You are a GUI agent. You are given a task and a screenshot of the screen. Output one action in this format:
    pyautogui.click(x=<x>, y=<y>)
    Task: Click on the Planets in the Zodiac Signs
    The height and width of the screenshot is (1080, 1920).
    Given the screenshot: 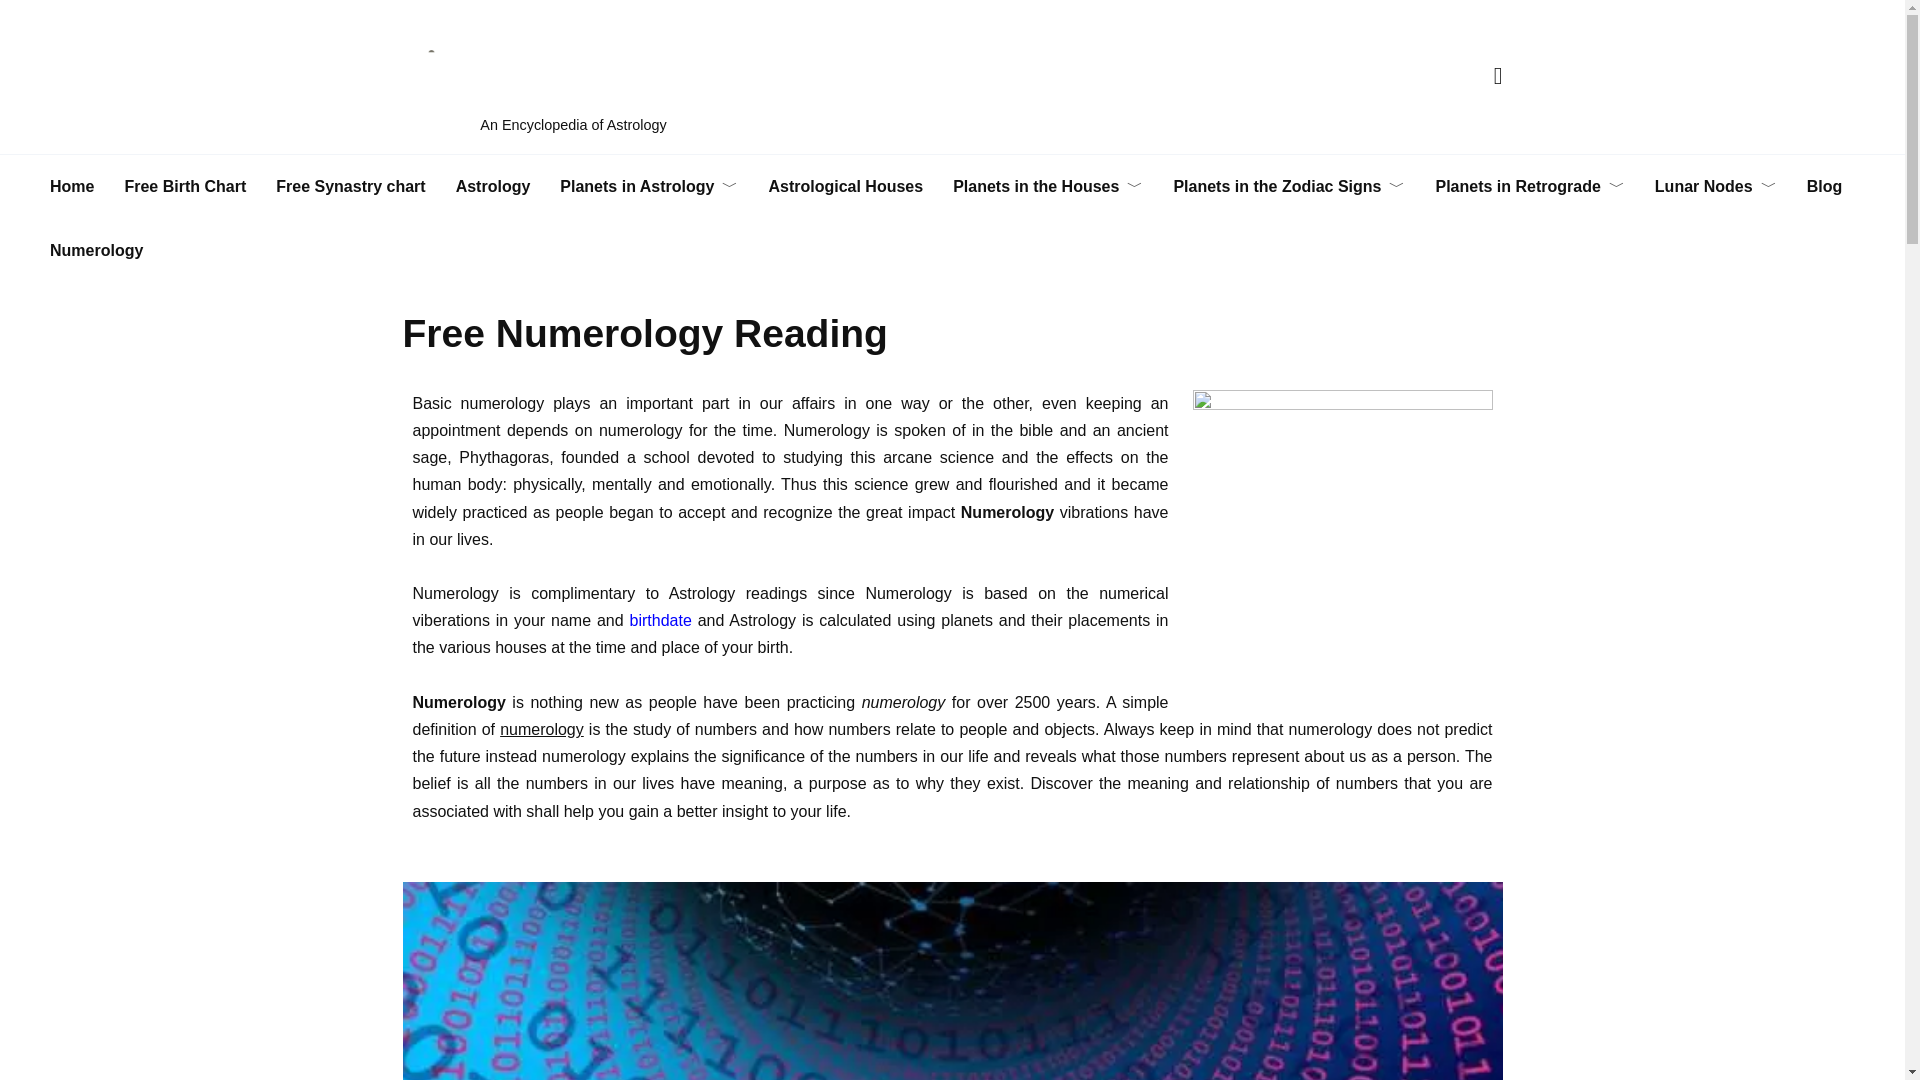 What is the action you would take?
    pyautogui.click(x=1288, y=187)
    